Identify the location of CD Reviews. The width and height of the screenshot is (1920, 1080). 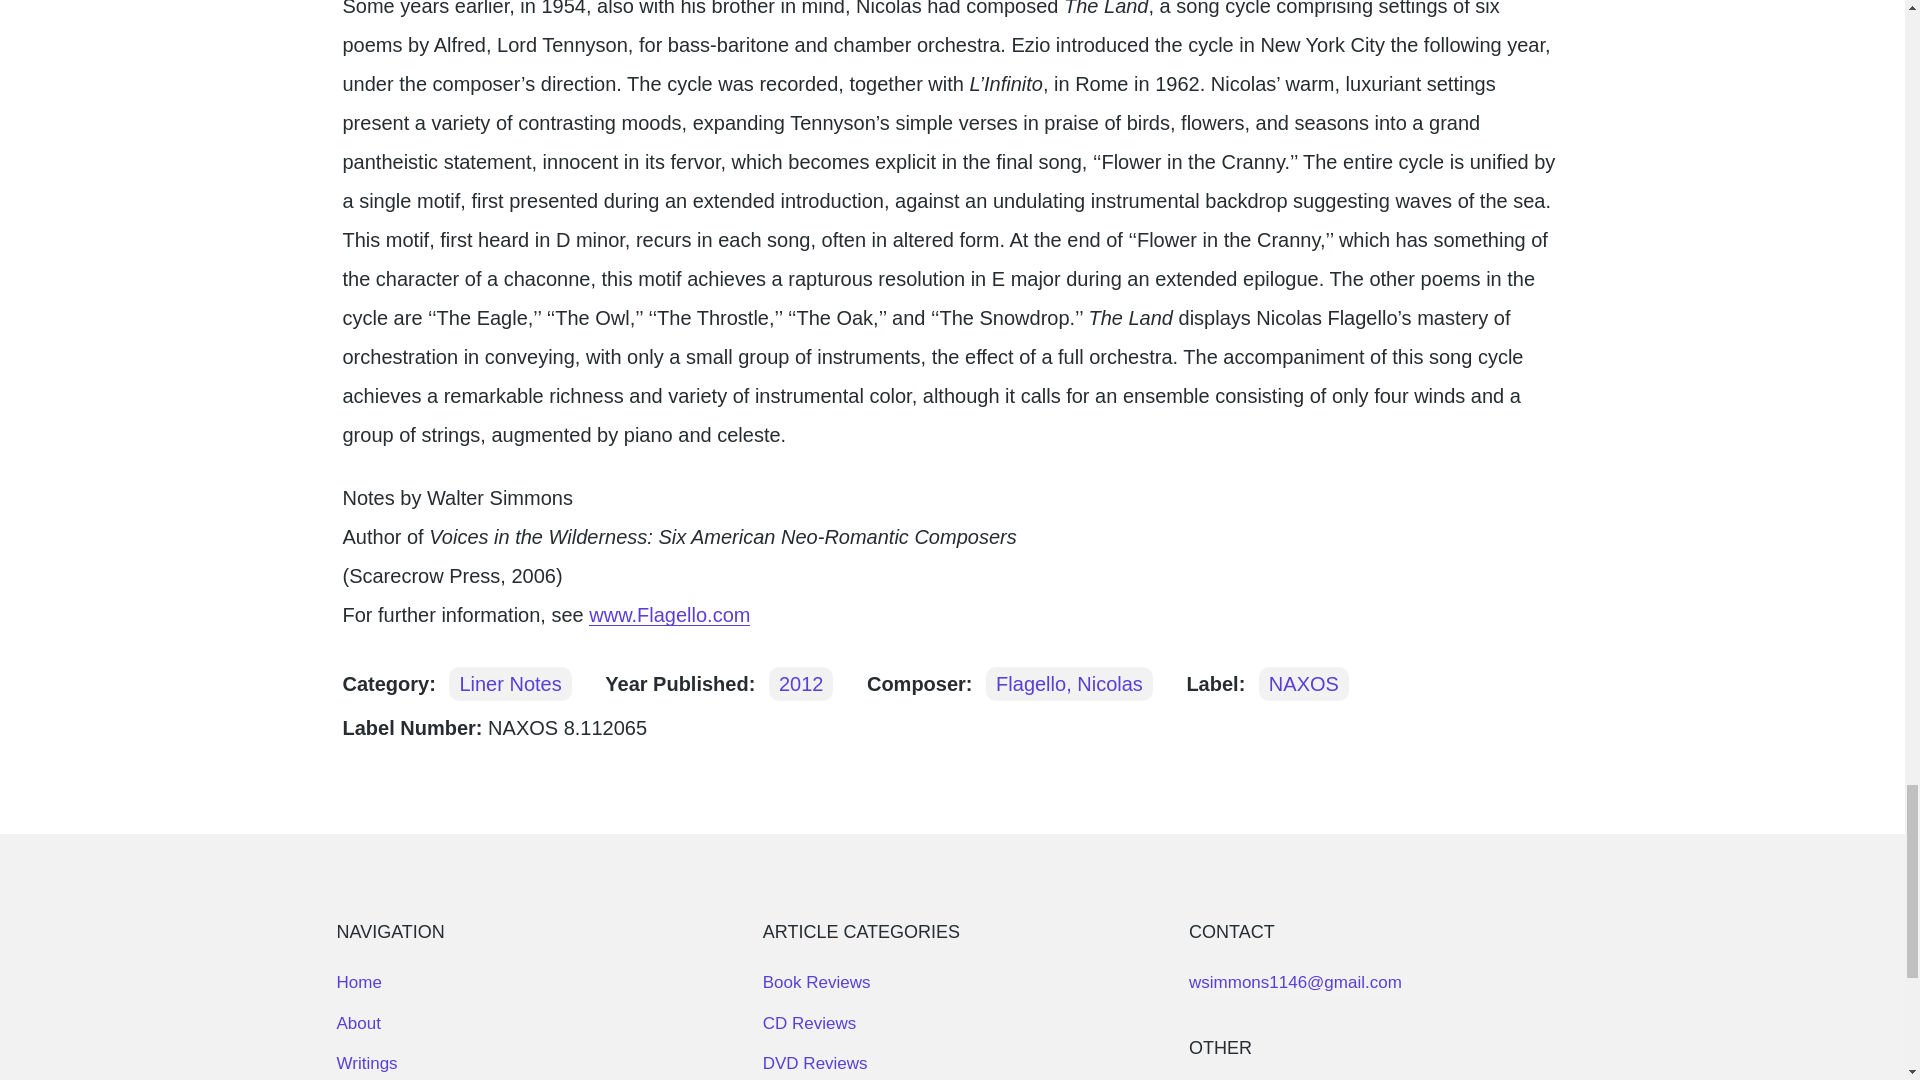
(809, 1023).